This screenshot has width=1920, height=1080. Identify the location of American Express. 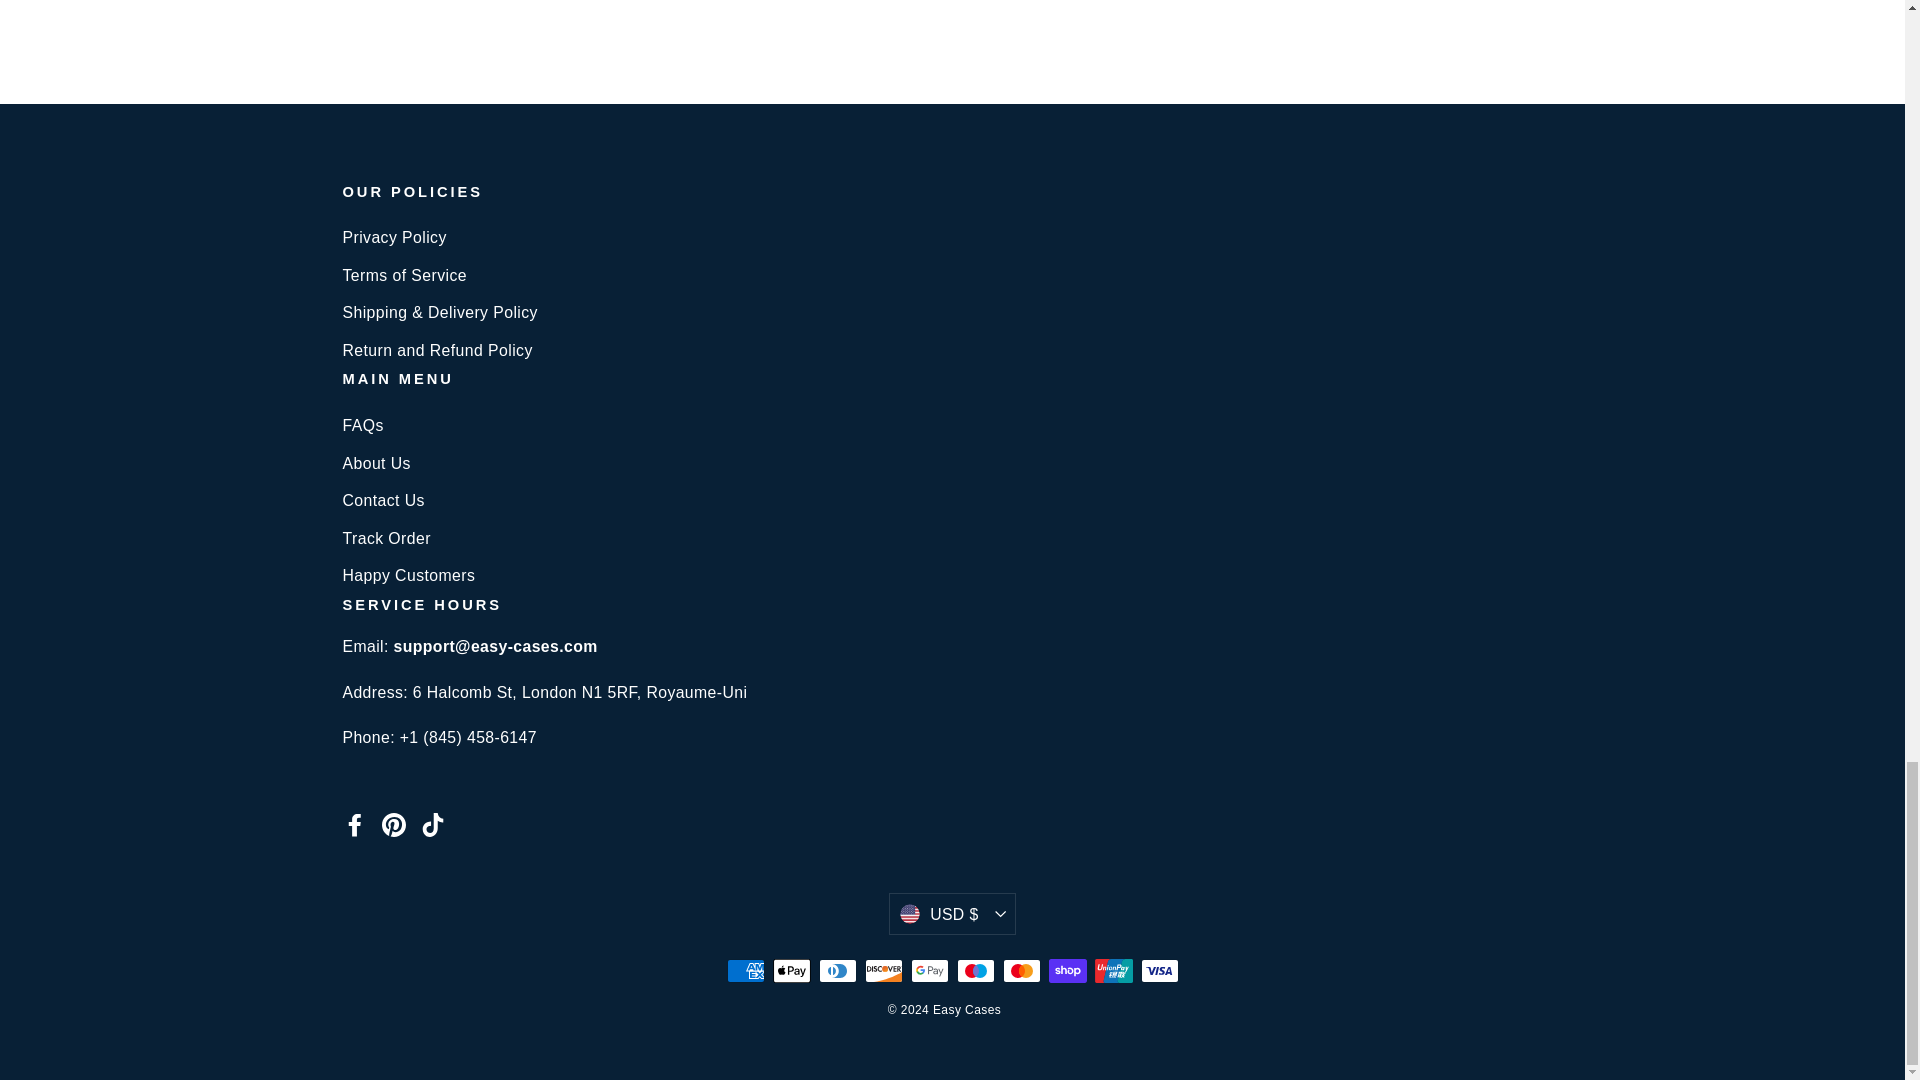
(744, 970).